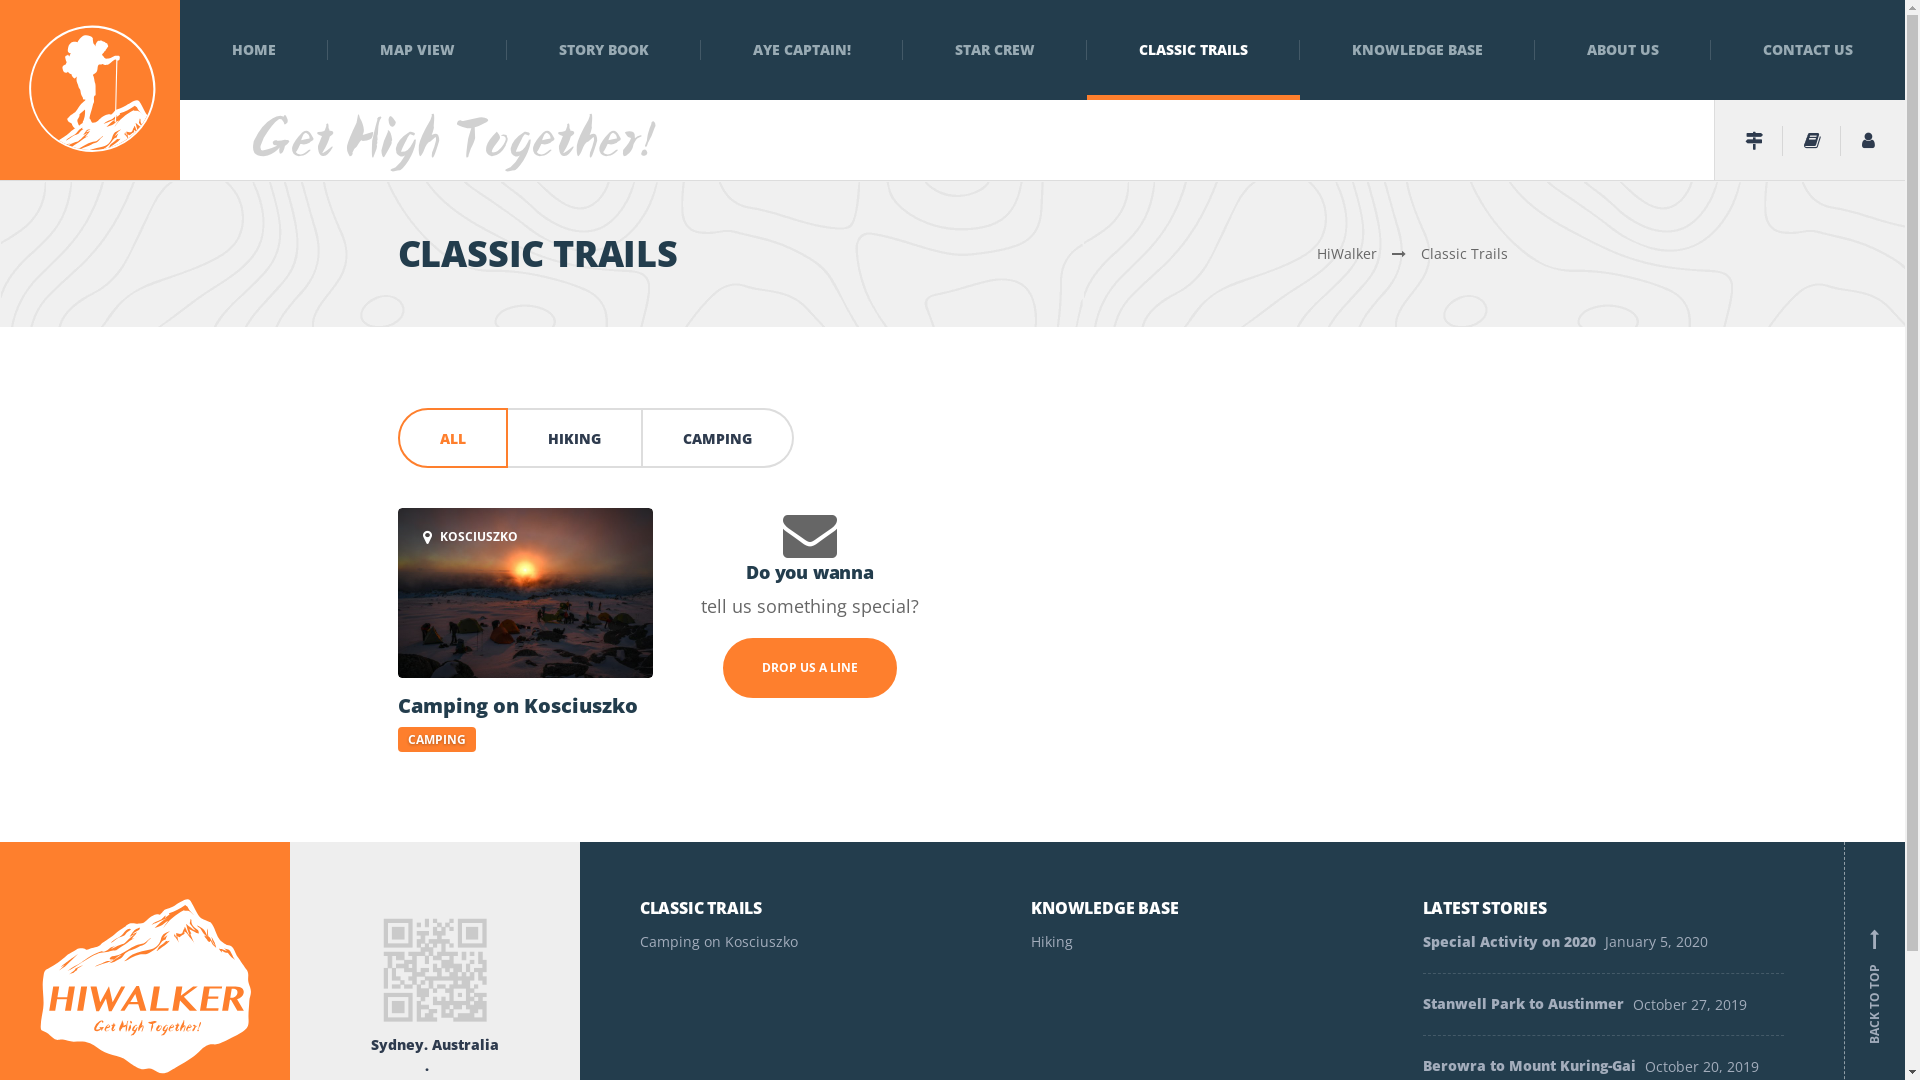 Image resolution: width=1920 pixels, height=1080 pixels. Describe the element at coordinates (810, 668) in the screenshot. I see `DROP US A LINE` at that location.